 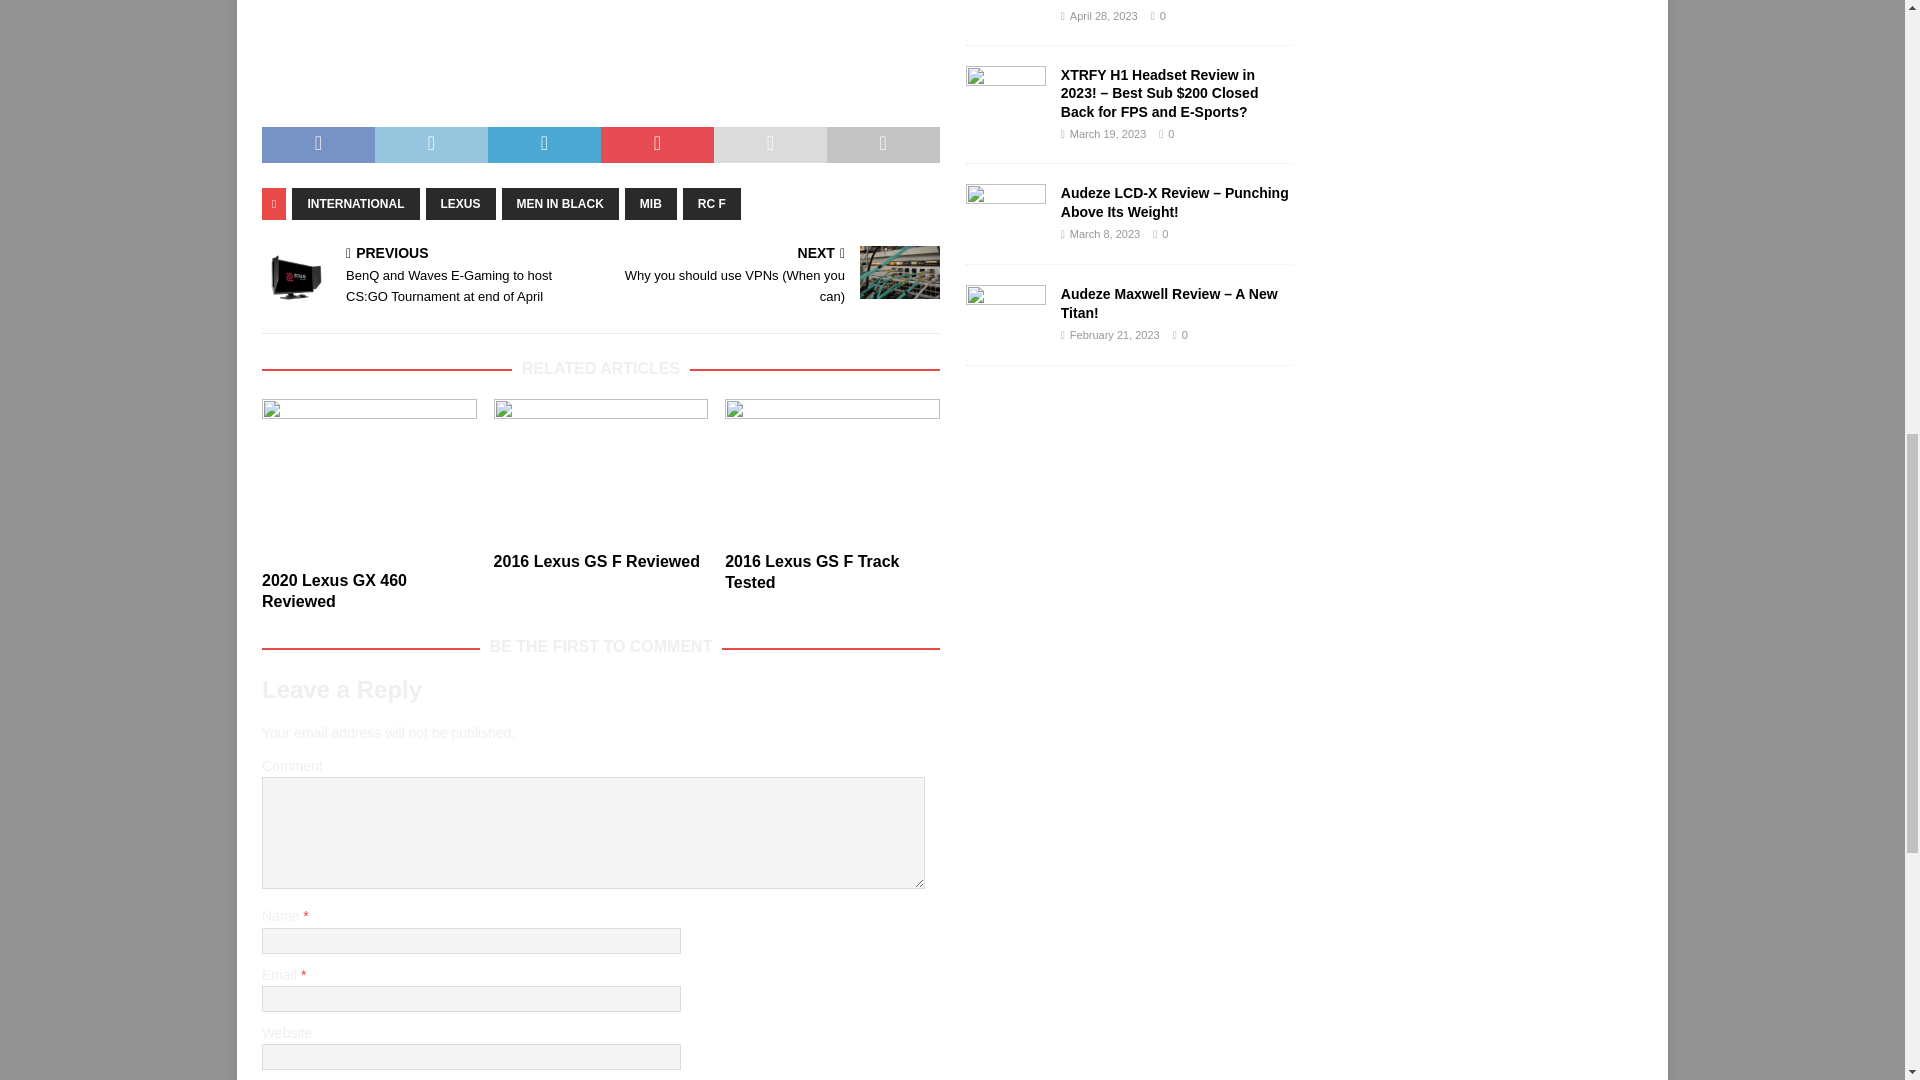 What do you see at coordinates (354, 204) in the screenshot?
I see `INTERNATIONAL` at bounding box center [354, 204].